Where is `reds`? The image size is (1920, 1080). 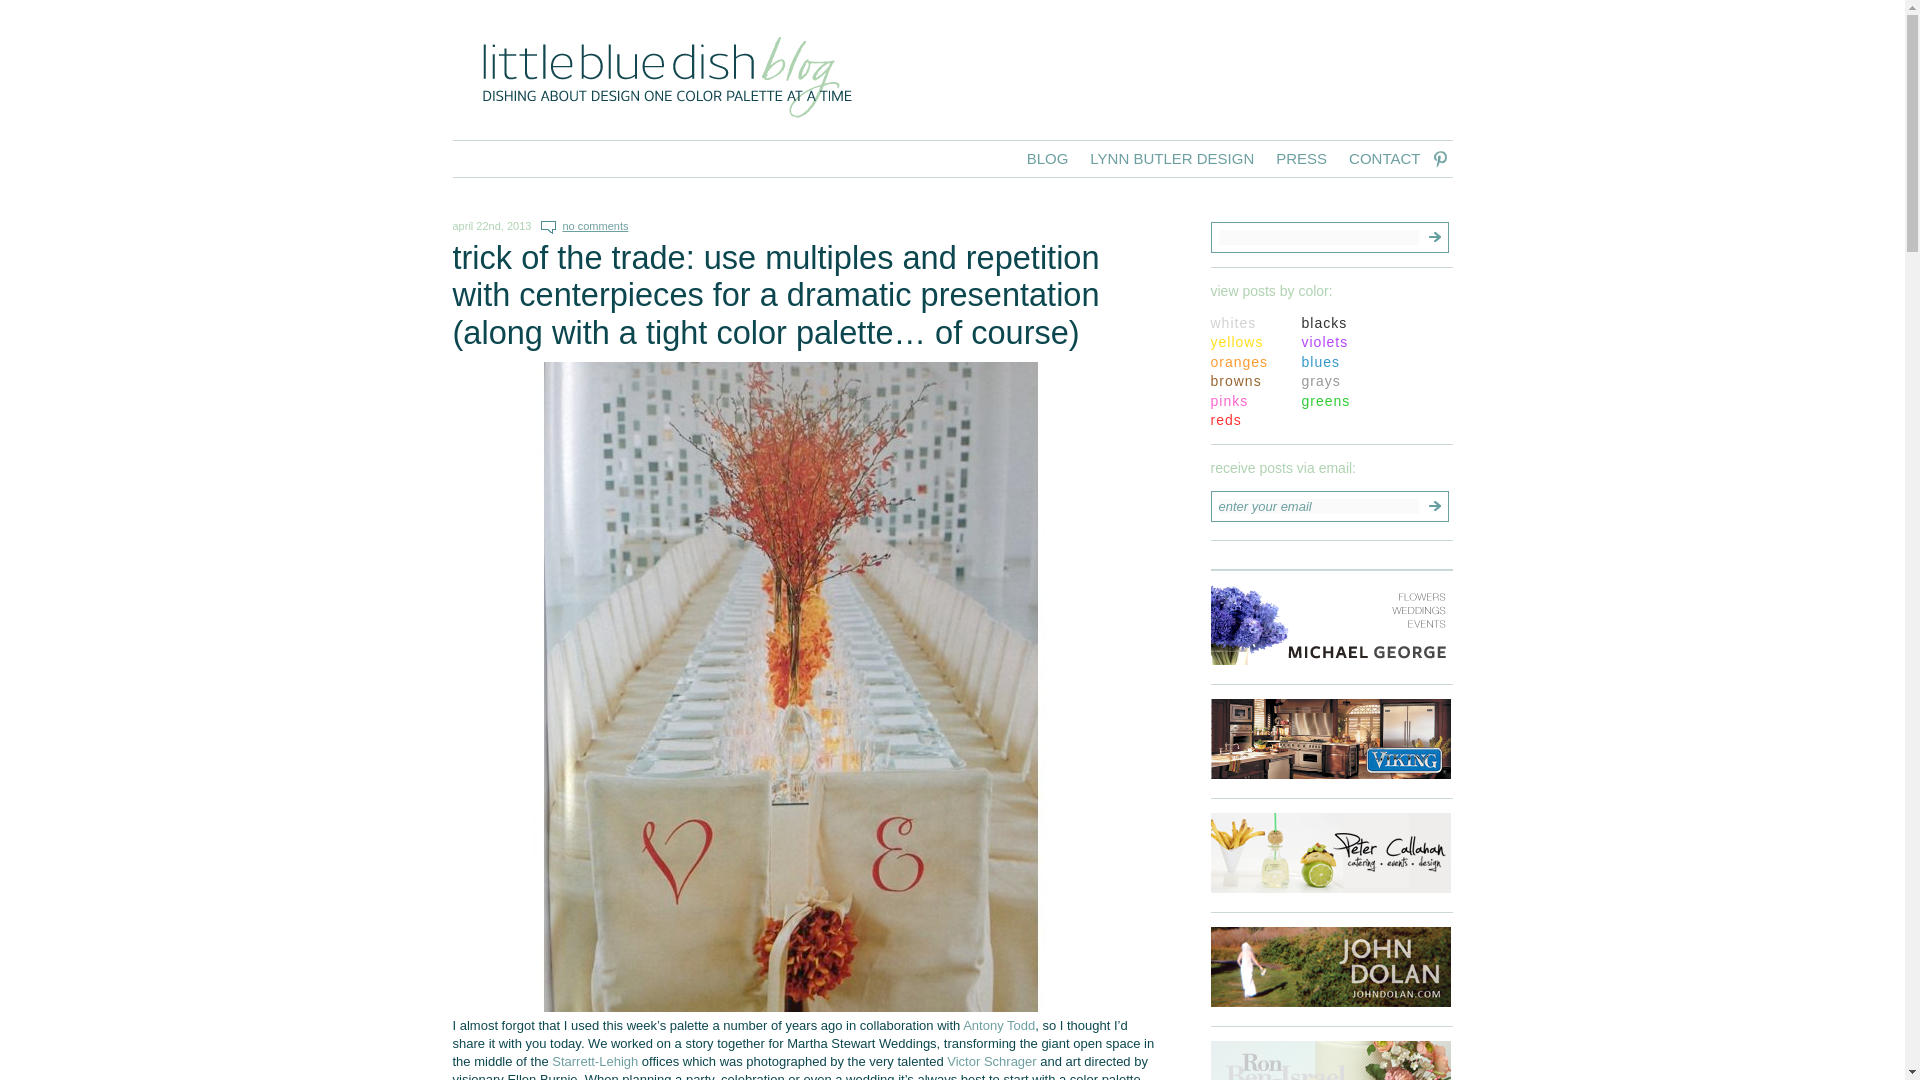 reds is located at coordinates (1224, 419).